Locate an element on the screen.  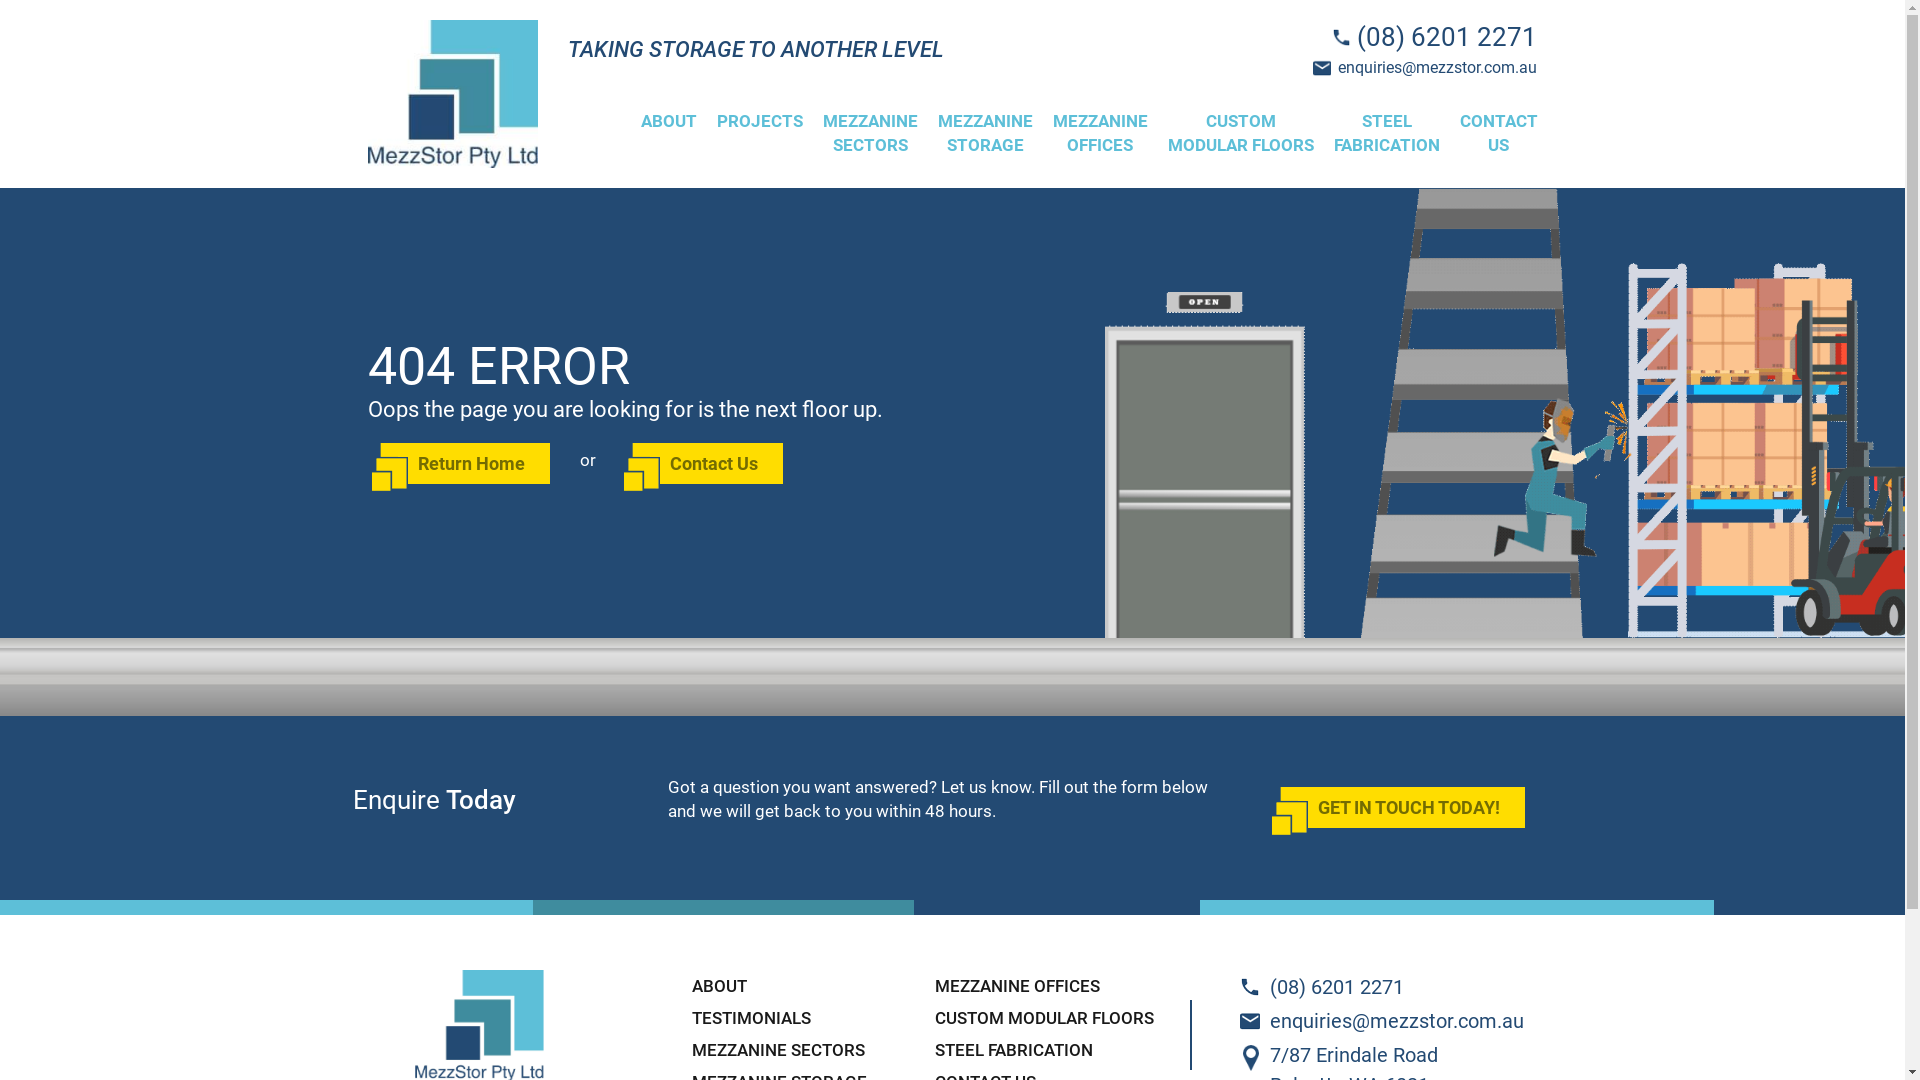
enquiries@mezzstor.com.au is located at coordinates (1375, 1021).